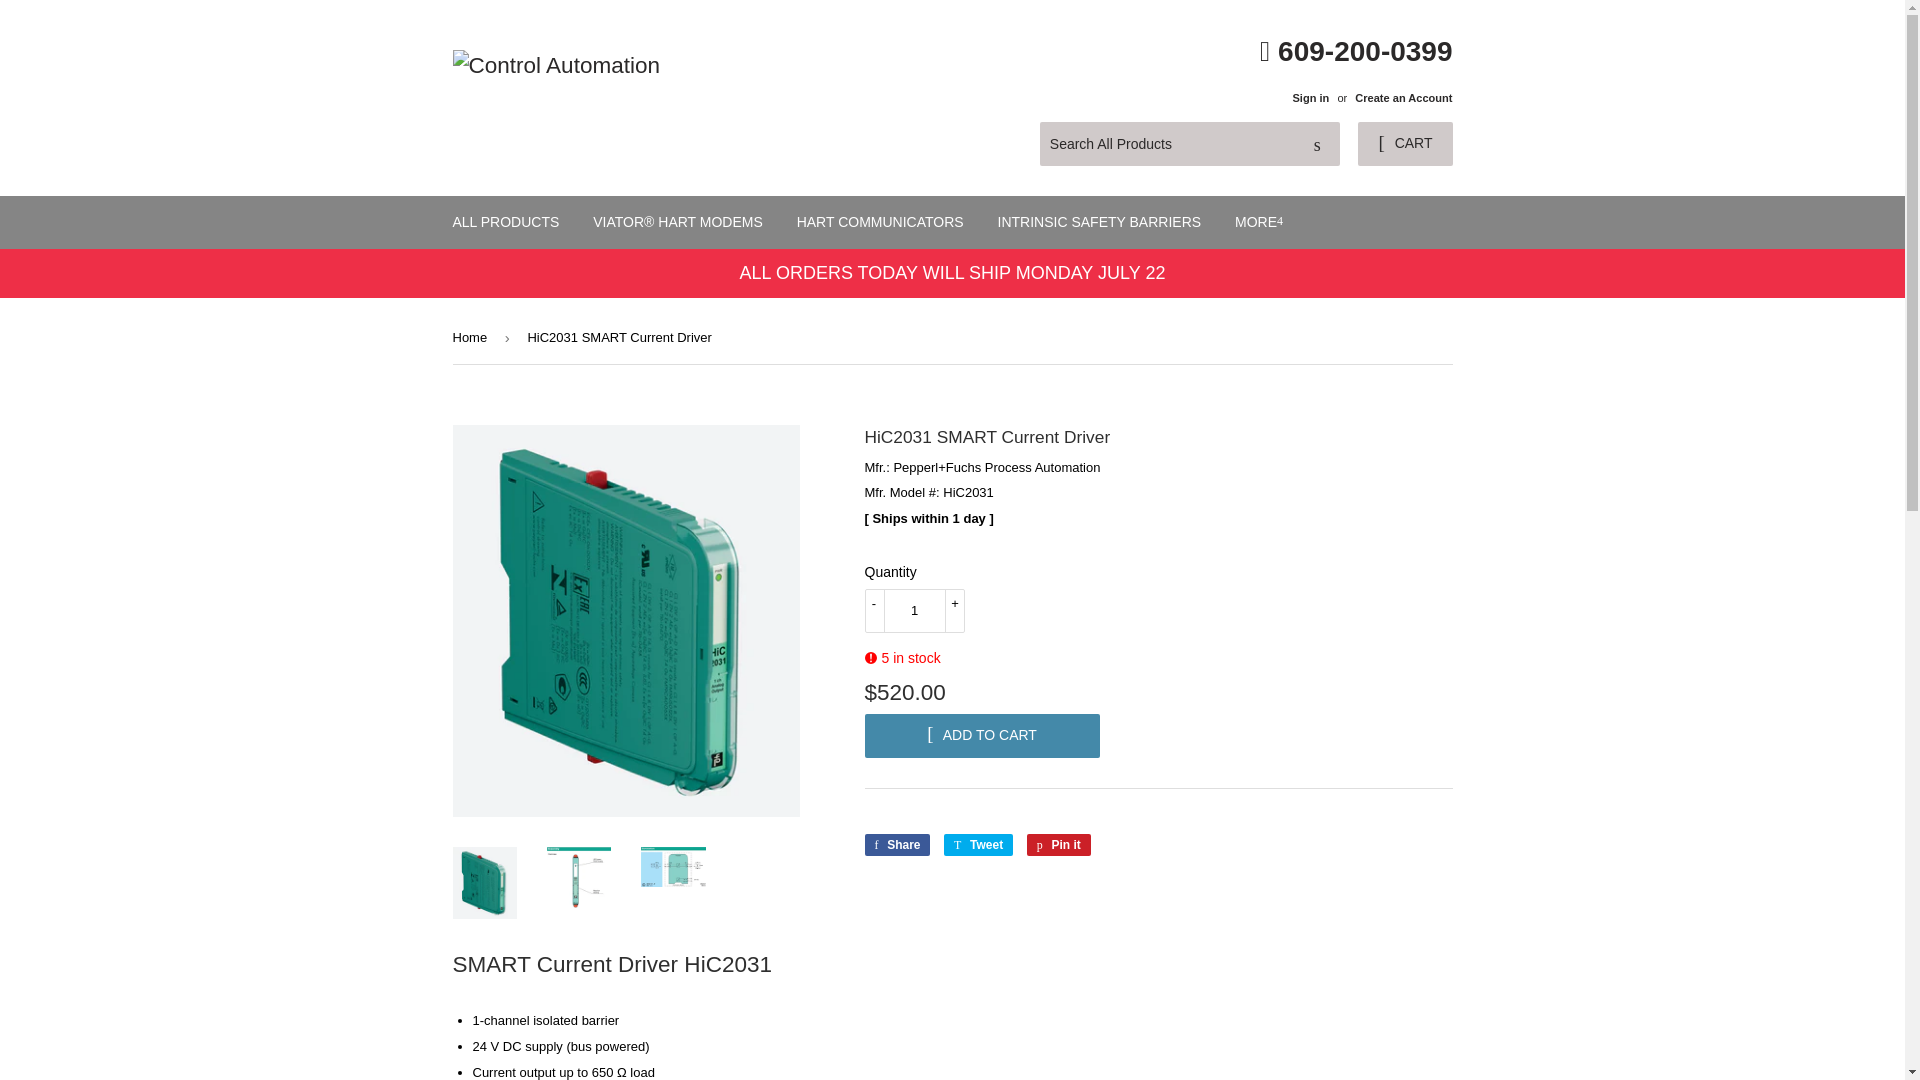 The image size is (1920, 1080). What do you see at coordinates (978, 844) in the screenshot?
I see `INTRINSIC SAFETY BARRIERS` at bounding box center [978, 844].